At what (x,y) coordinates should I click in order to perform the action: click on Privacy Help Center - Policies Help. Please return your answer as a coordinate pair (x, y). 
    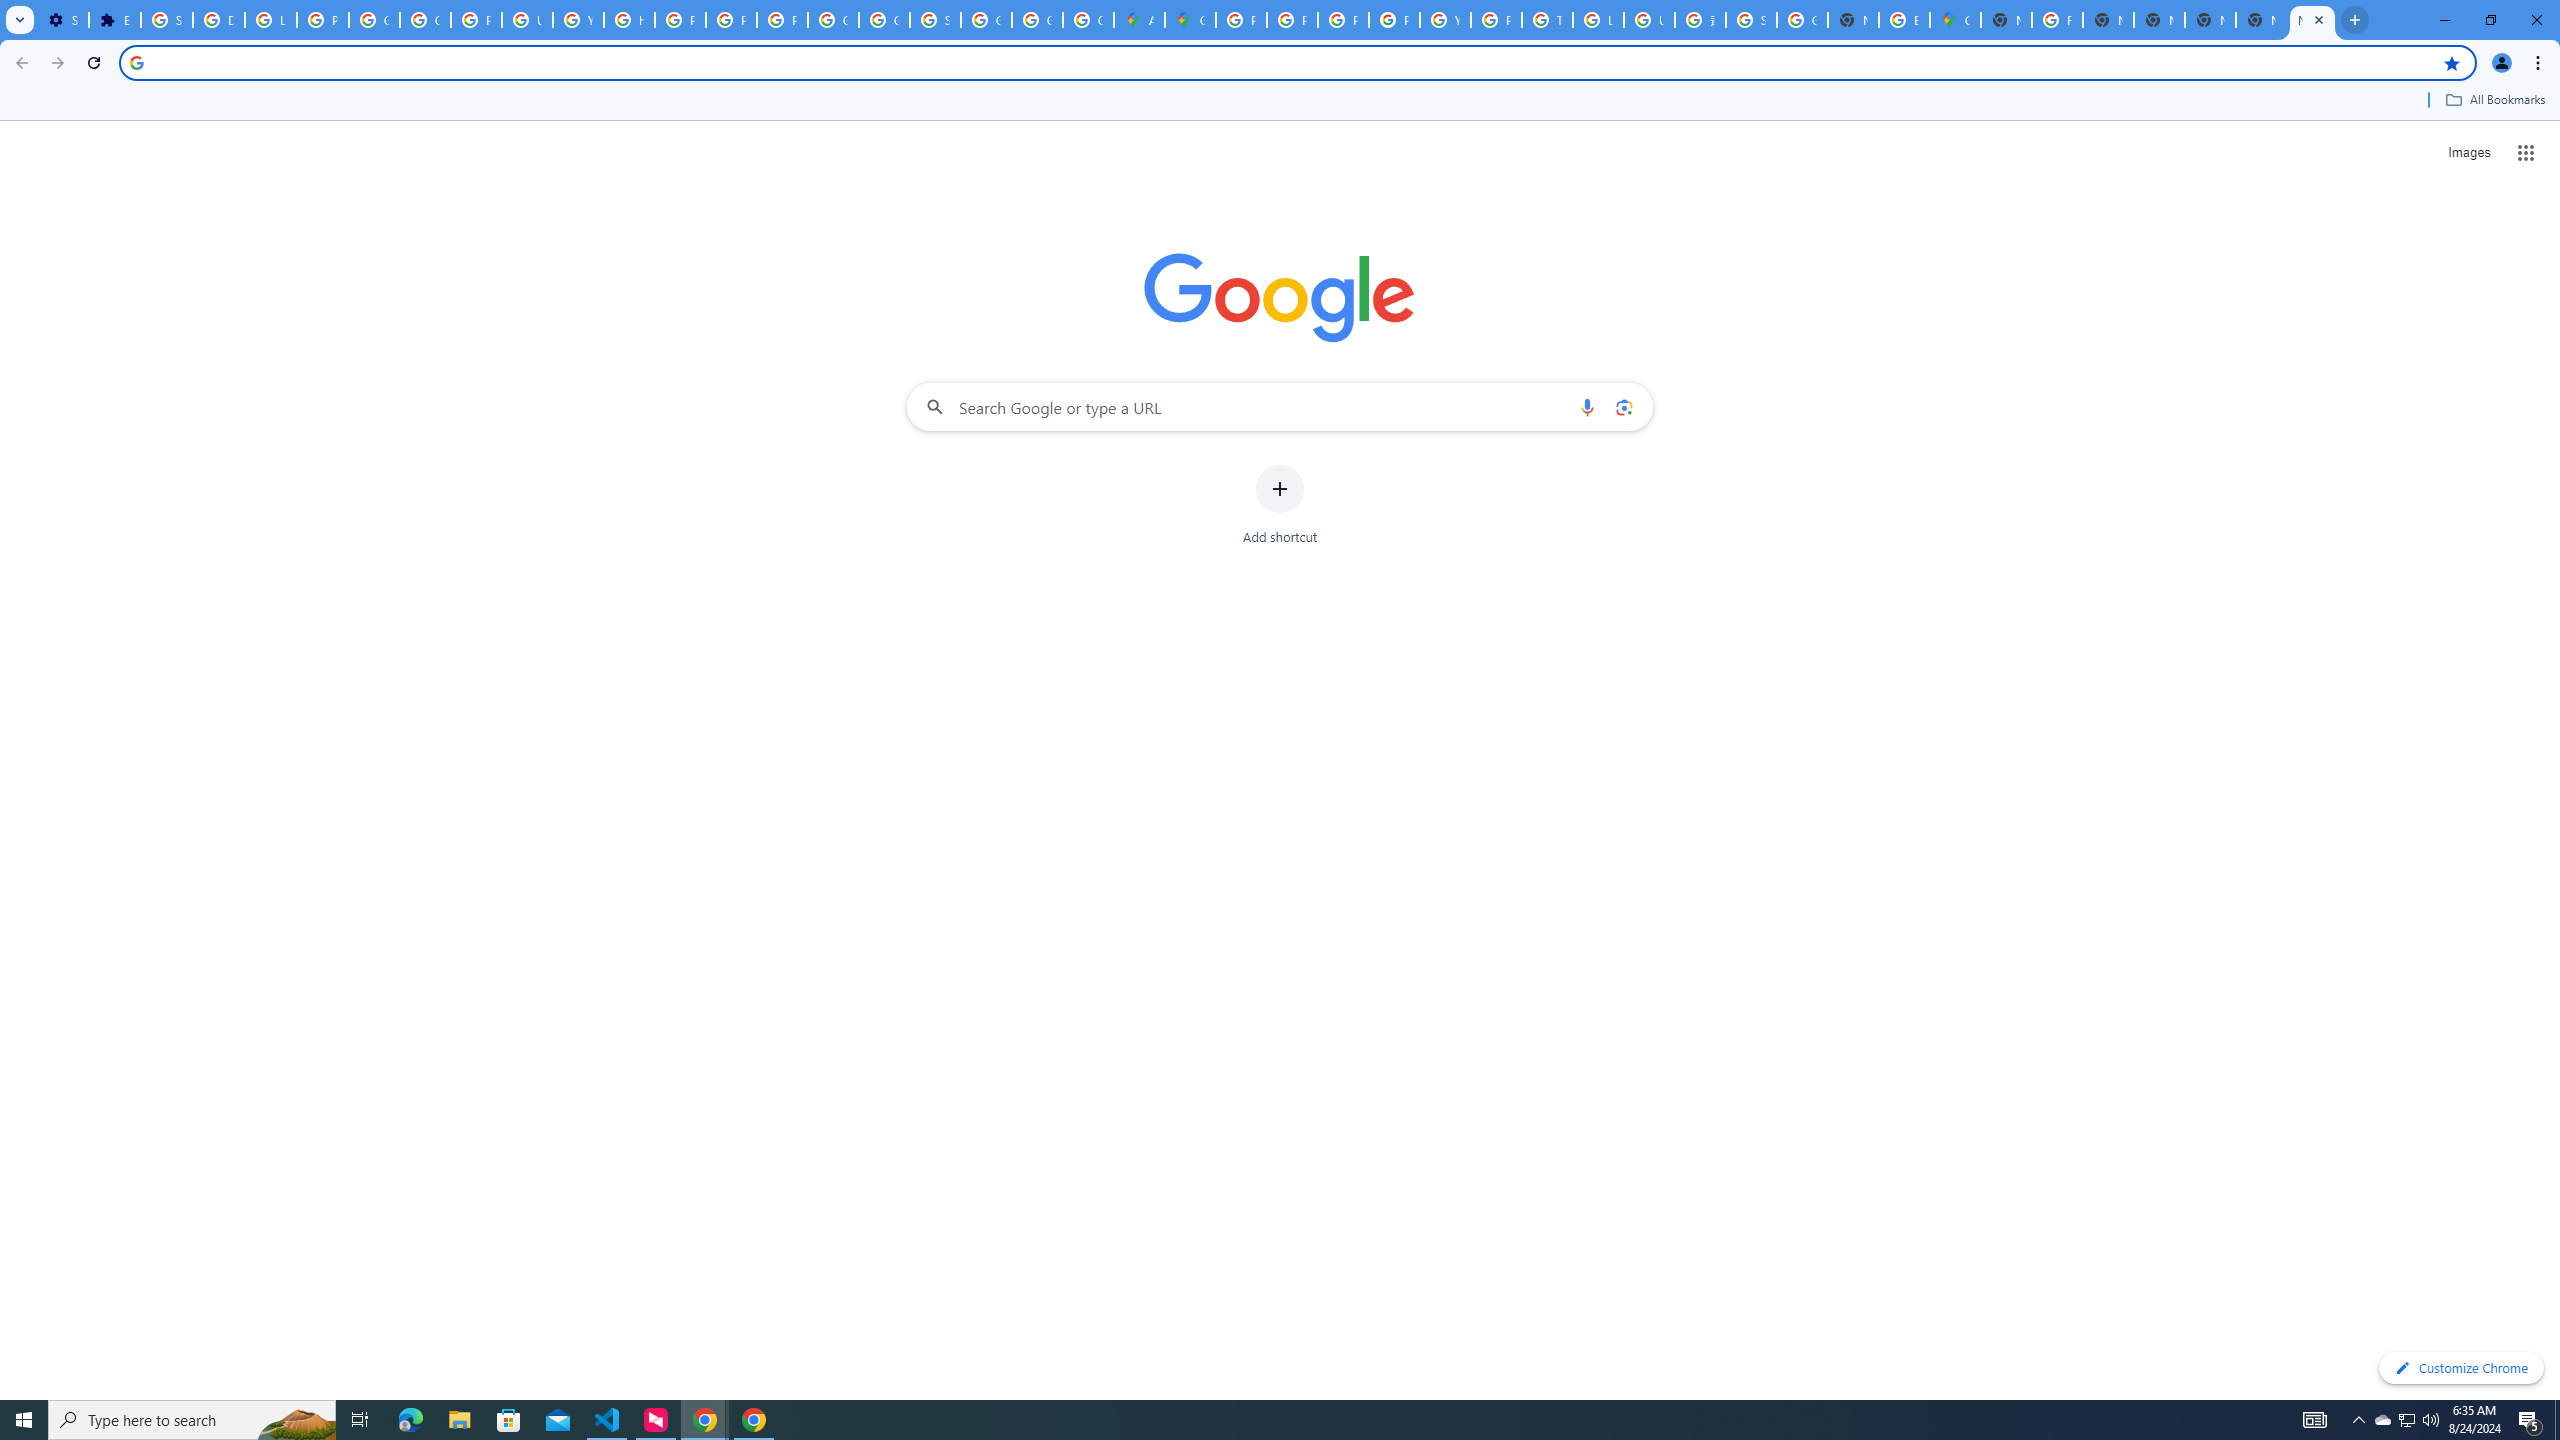
    Looking at the image, I should click on (680, 20).